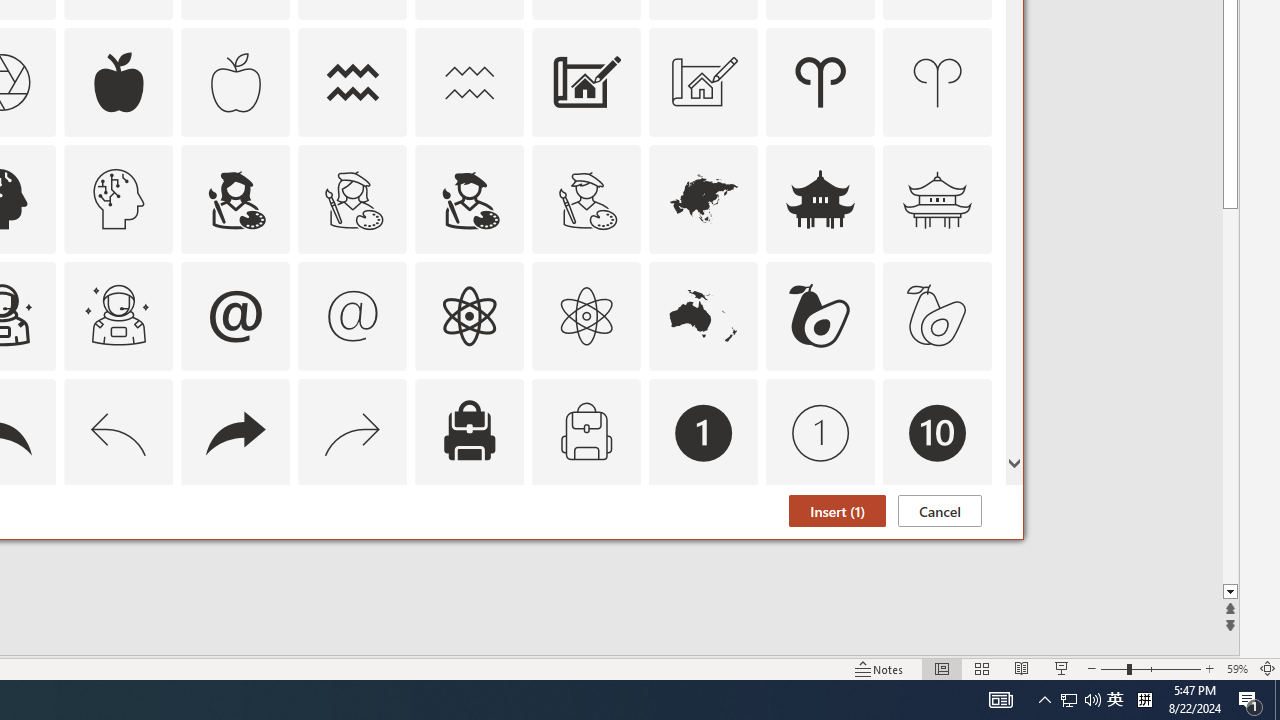 The width and height of the screenshot is (1280, 720). Describe the element at coordinates (938, 316) in the screenshot. I see `AutomationID: Icons_Avocado_M` at that location.